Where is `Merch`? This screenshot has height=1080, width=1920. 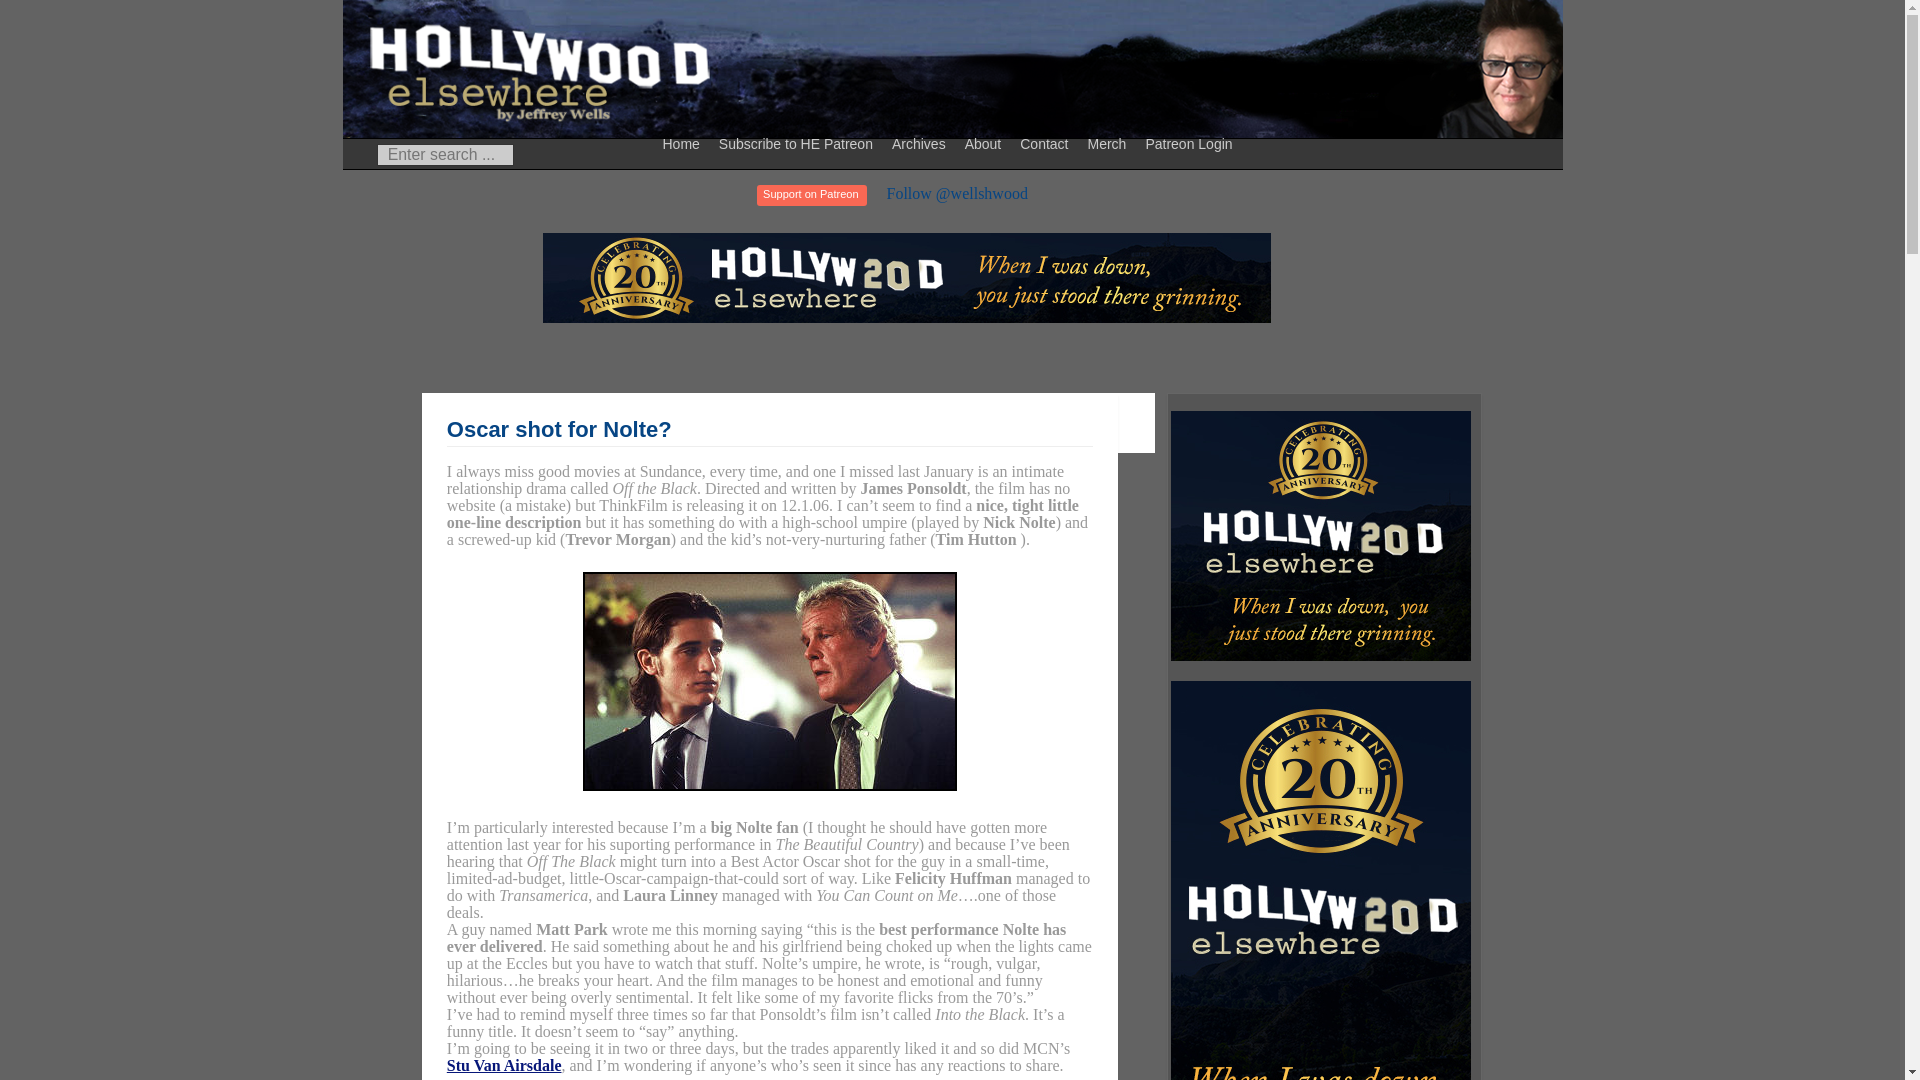 Merch is located at coordinates (1109, 143).